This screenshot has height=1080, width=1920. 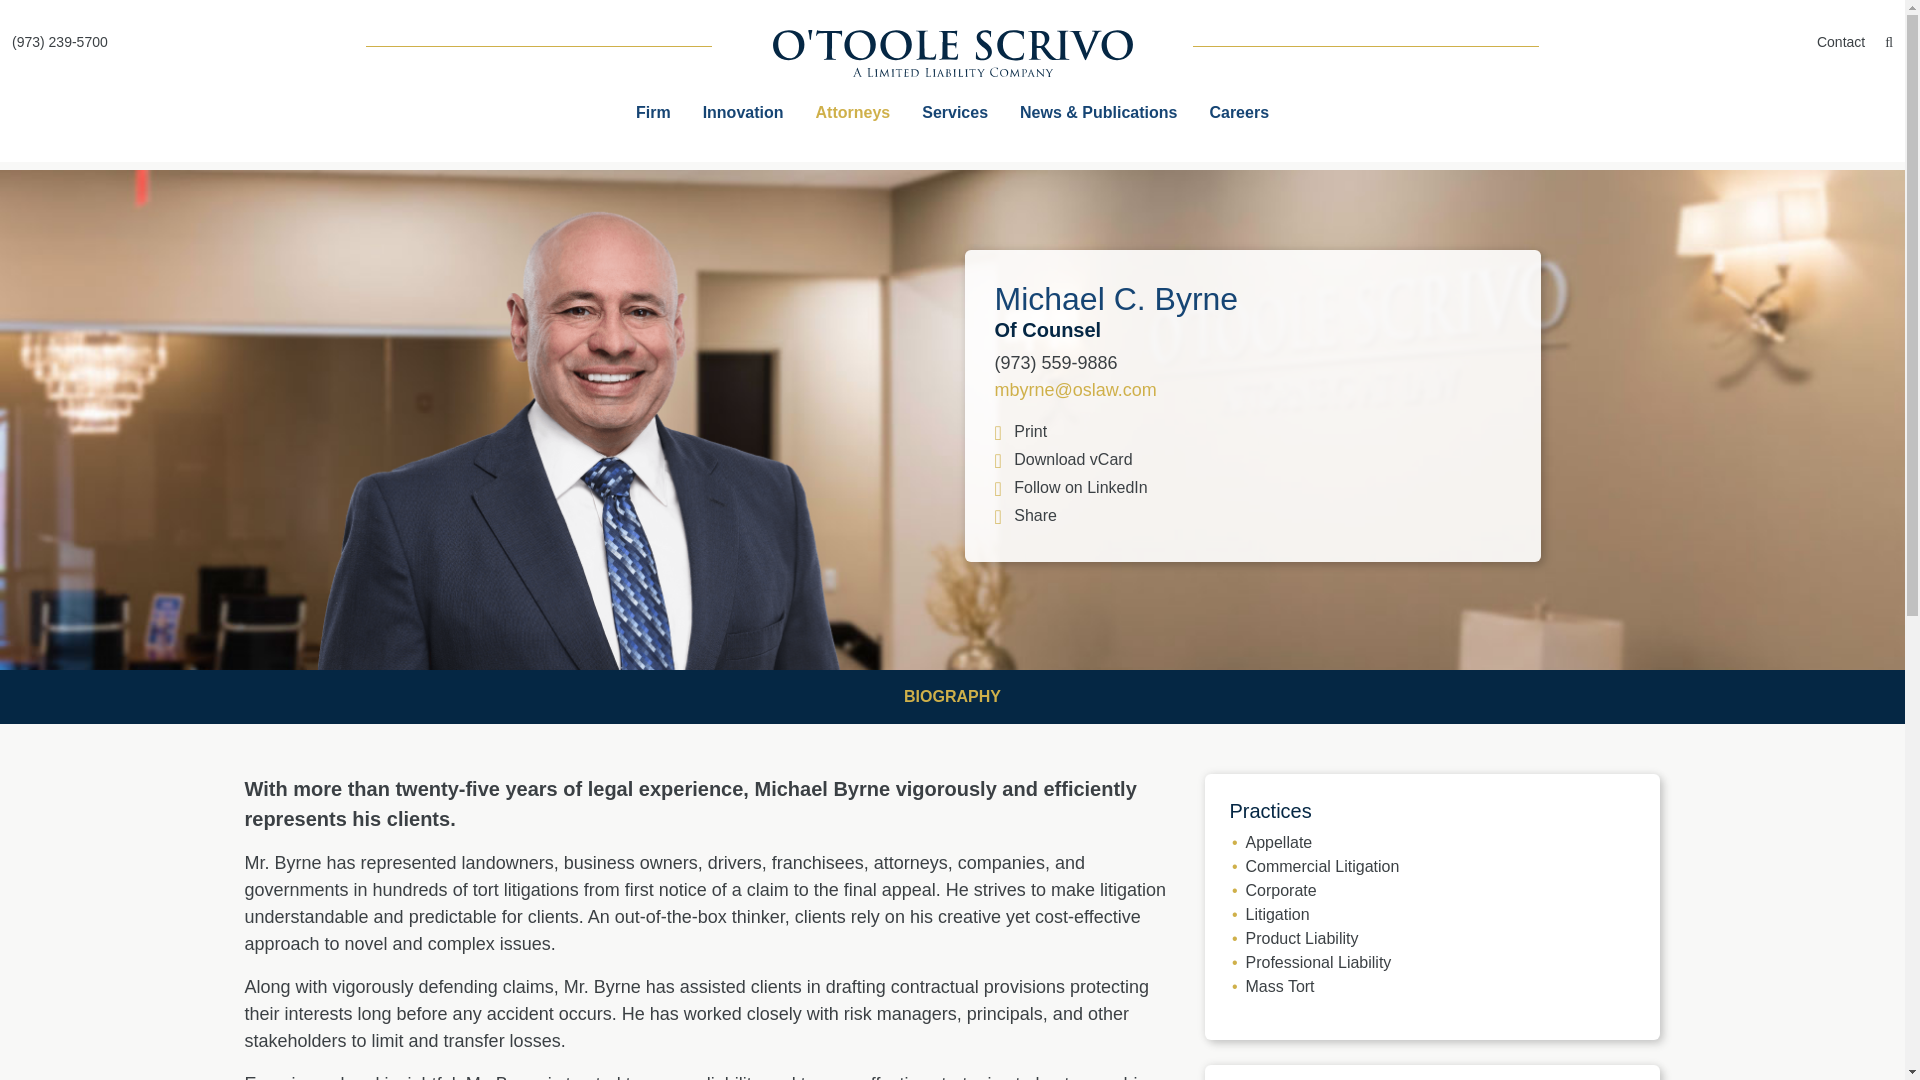 What do you see at coordinates (1278, 914) in the screenshot?
I see `Litigation` at bounding box center [1278, 914].